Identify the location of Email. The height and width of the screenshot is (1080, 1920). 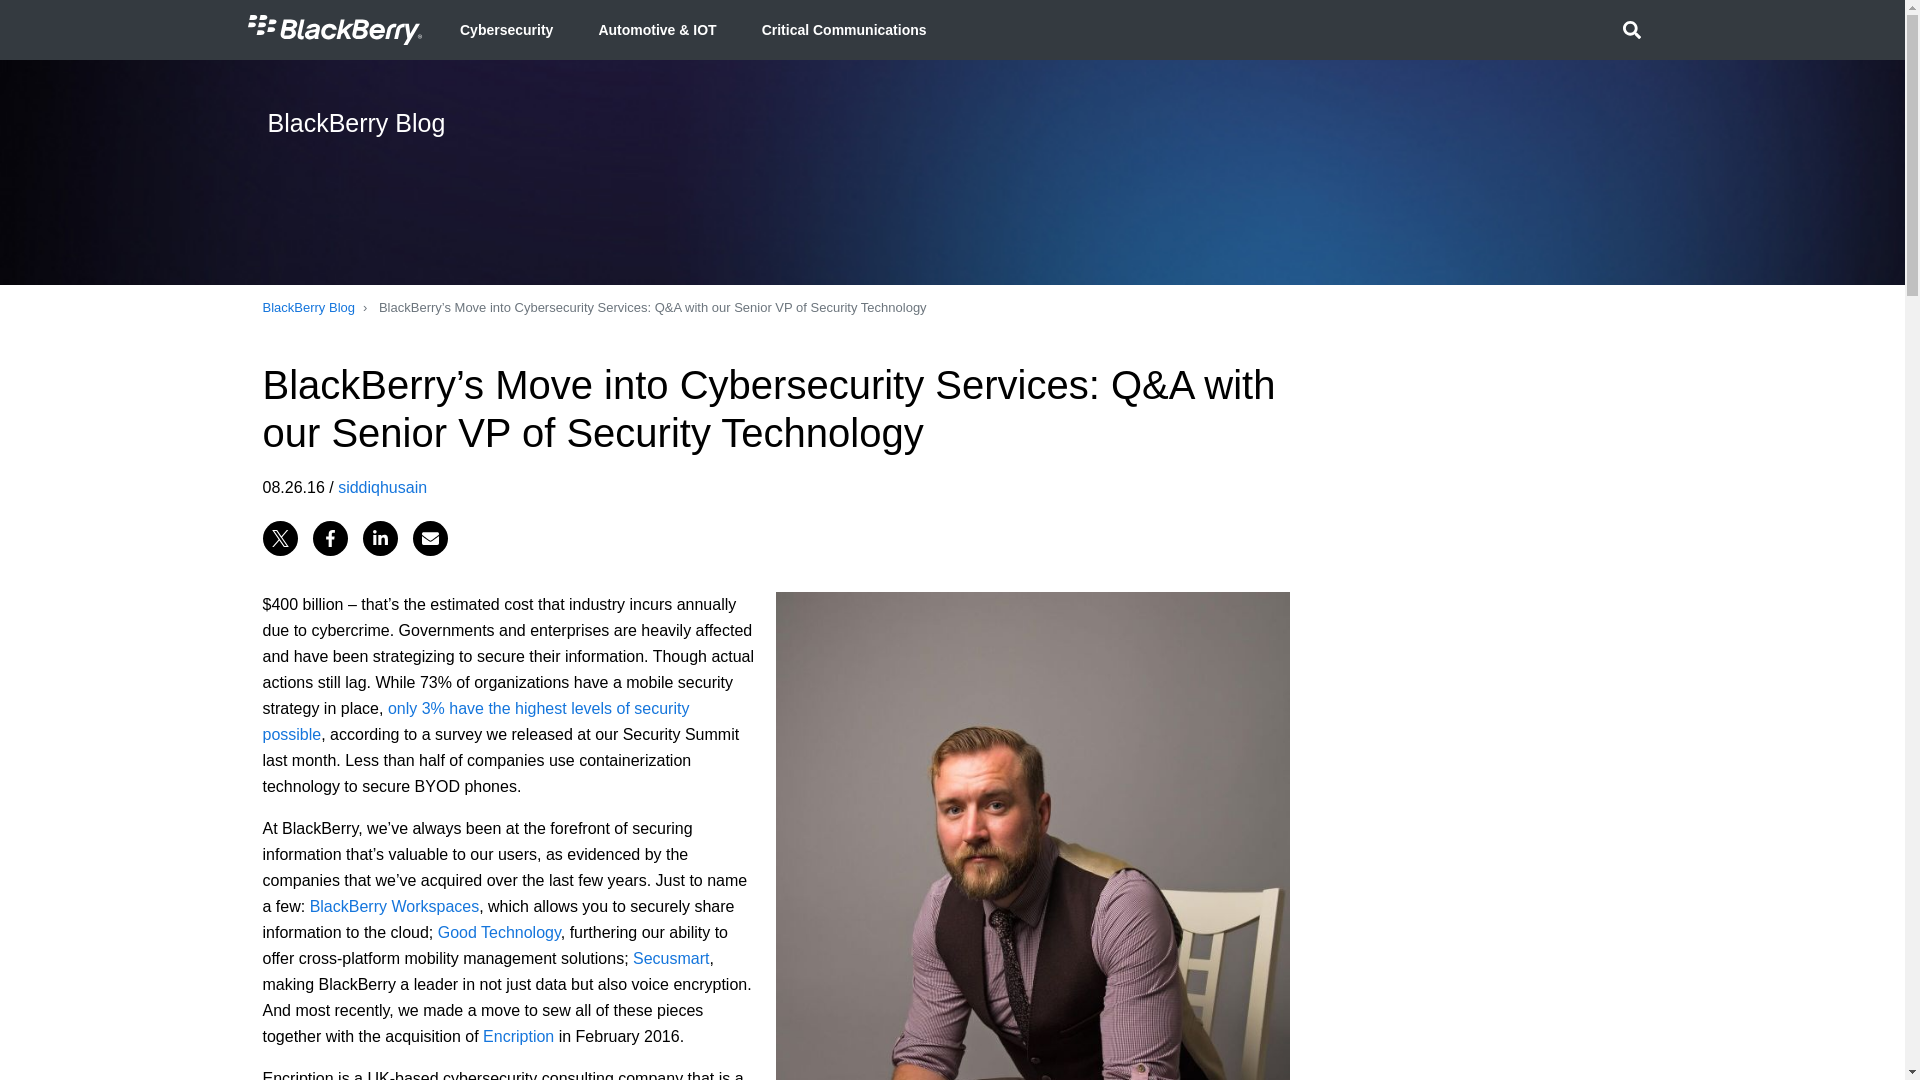
(430, 537).